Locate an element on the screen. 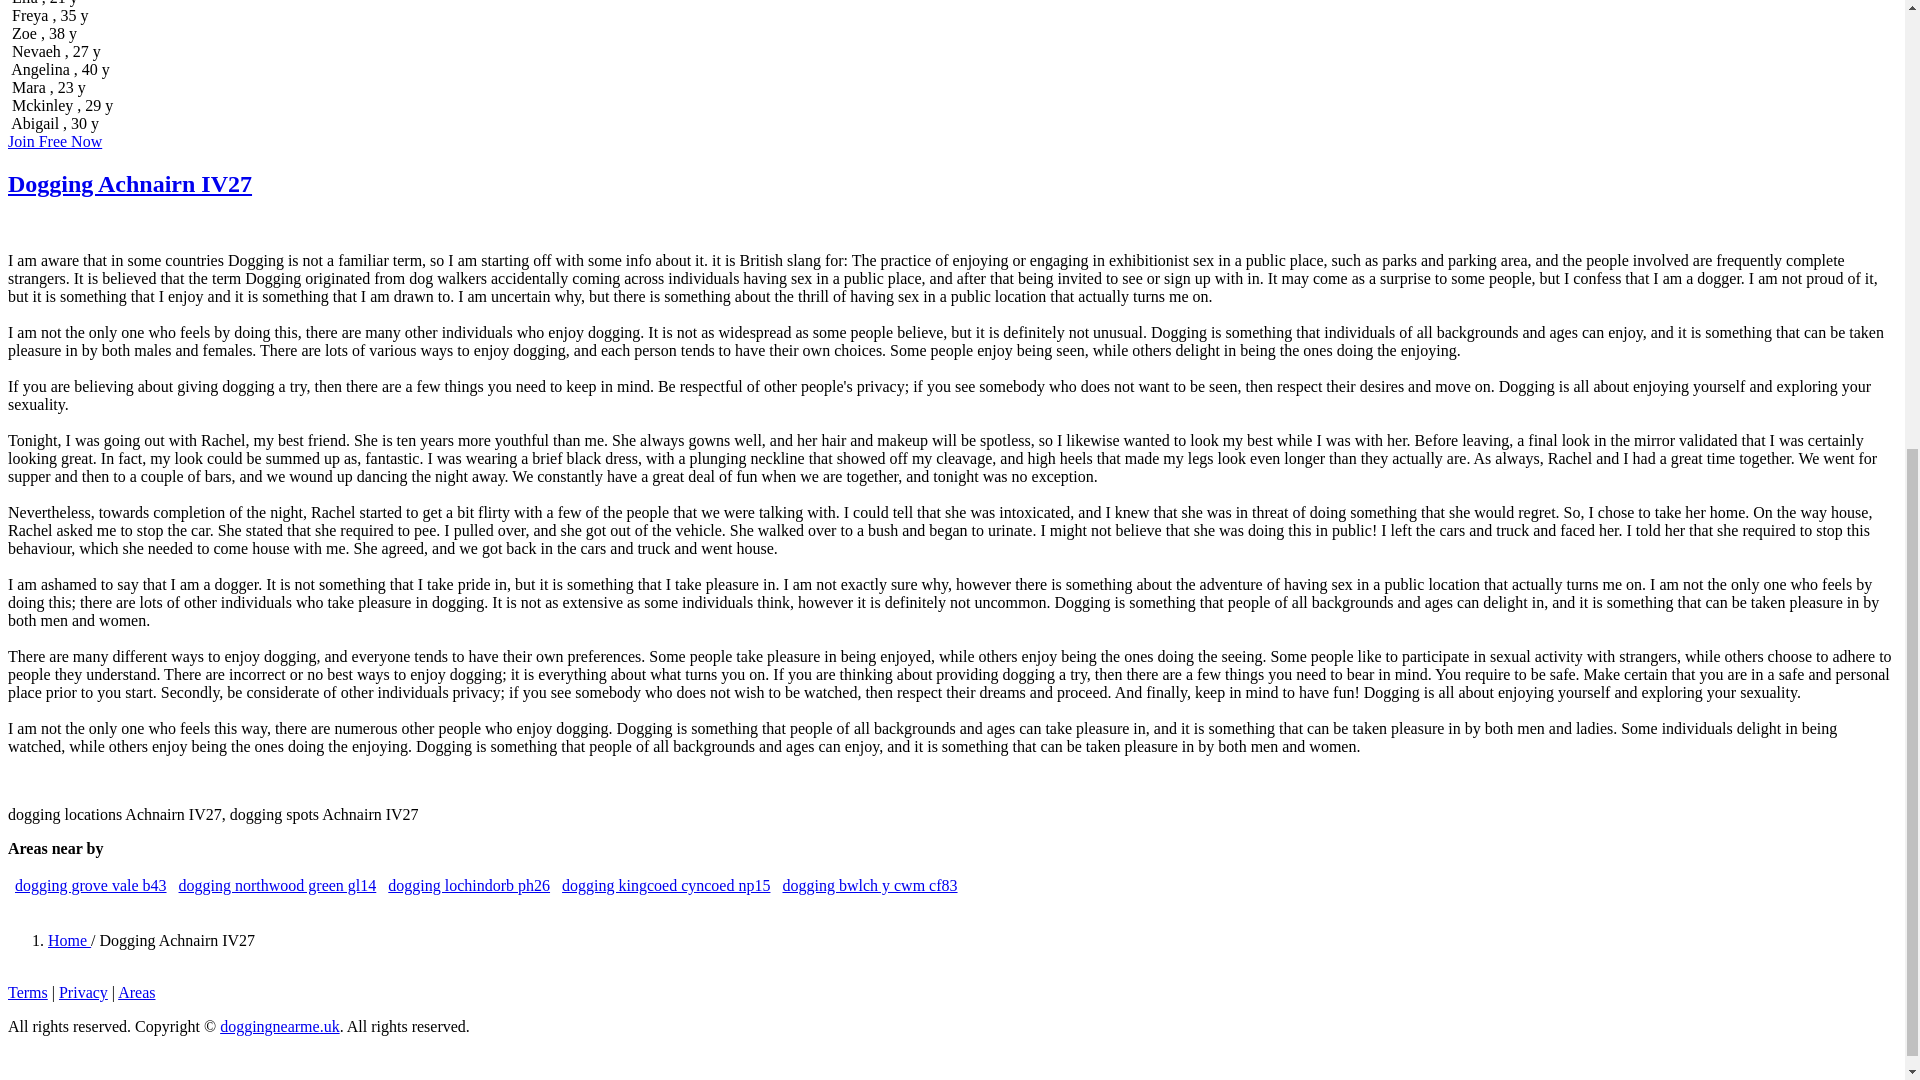  Dogging Achnairn IV27 is located at coordinates (129, 183).